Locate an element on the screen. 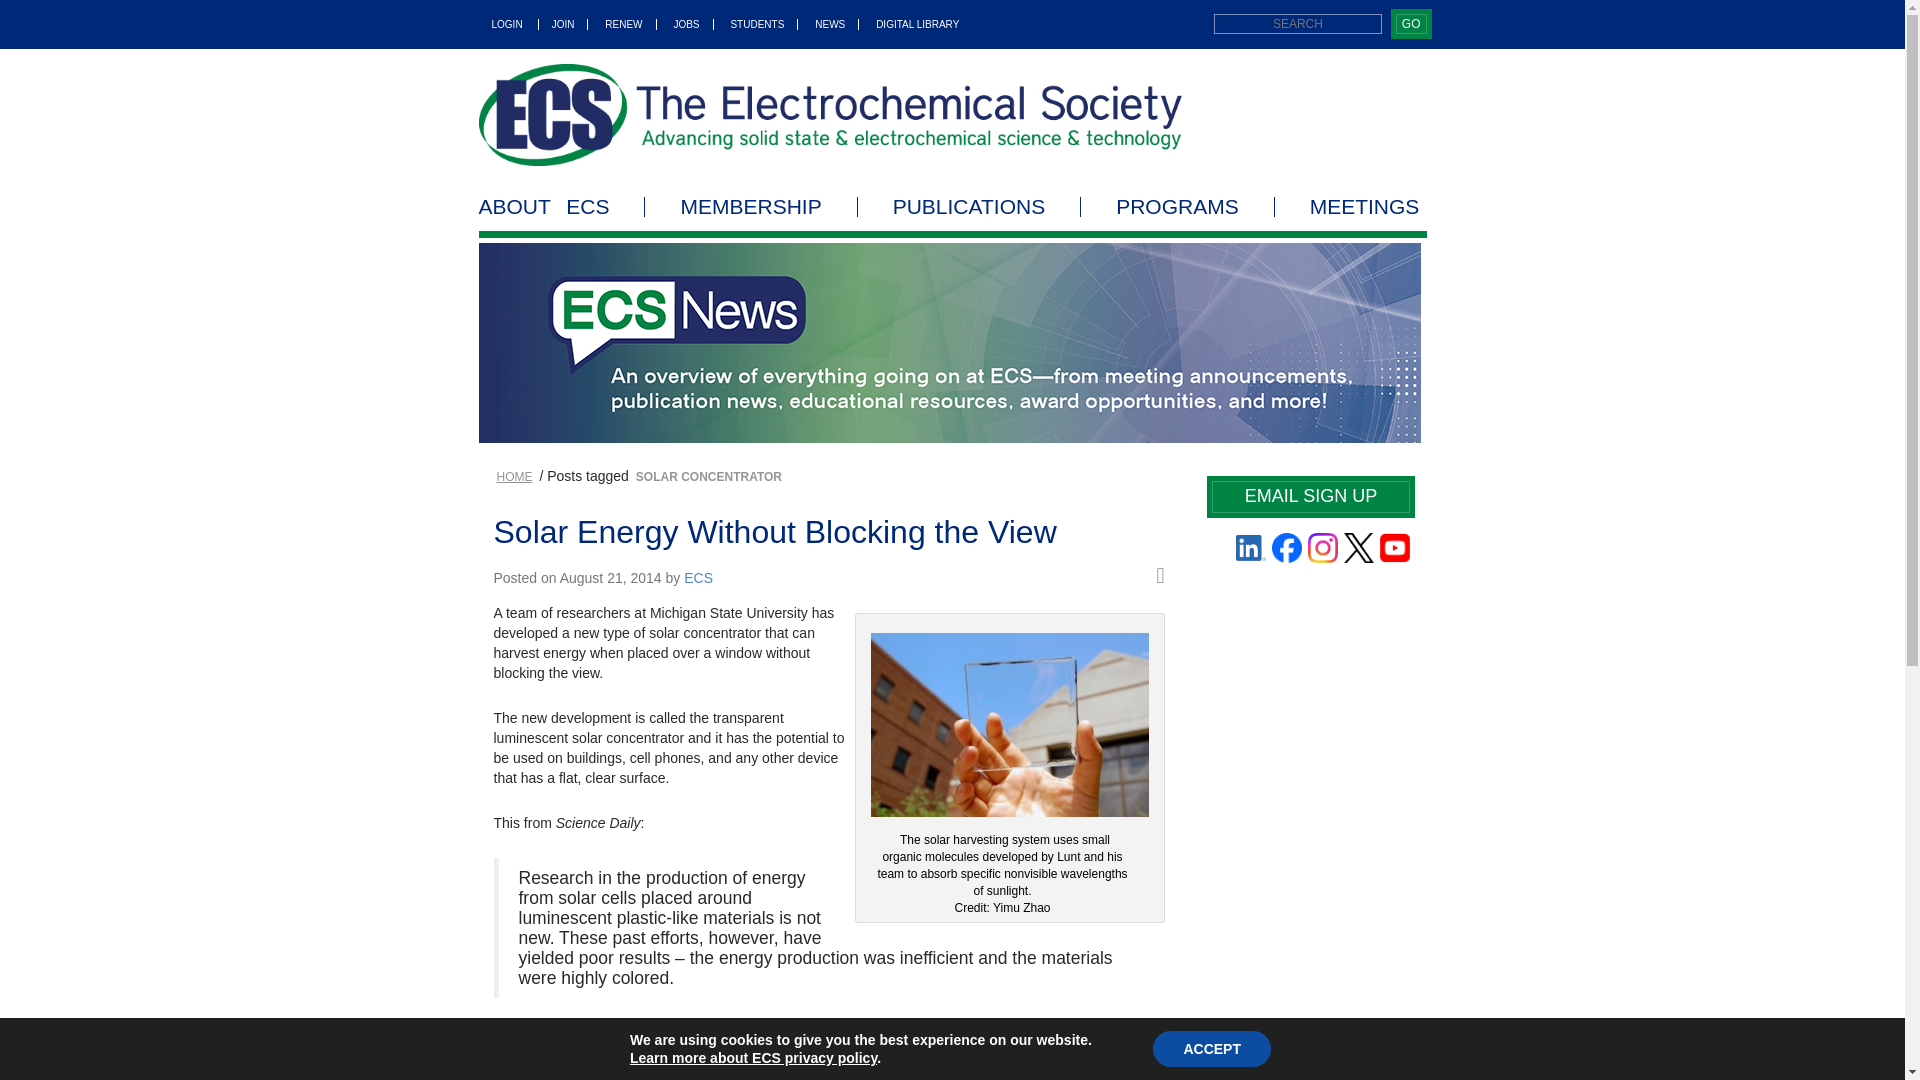 The height and width of the screenshot is (1080, 1920). ECS is located at coordinates (830, 114).